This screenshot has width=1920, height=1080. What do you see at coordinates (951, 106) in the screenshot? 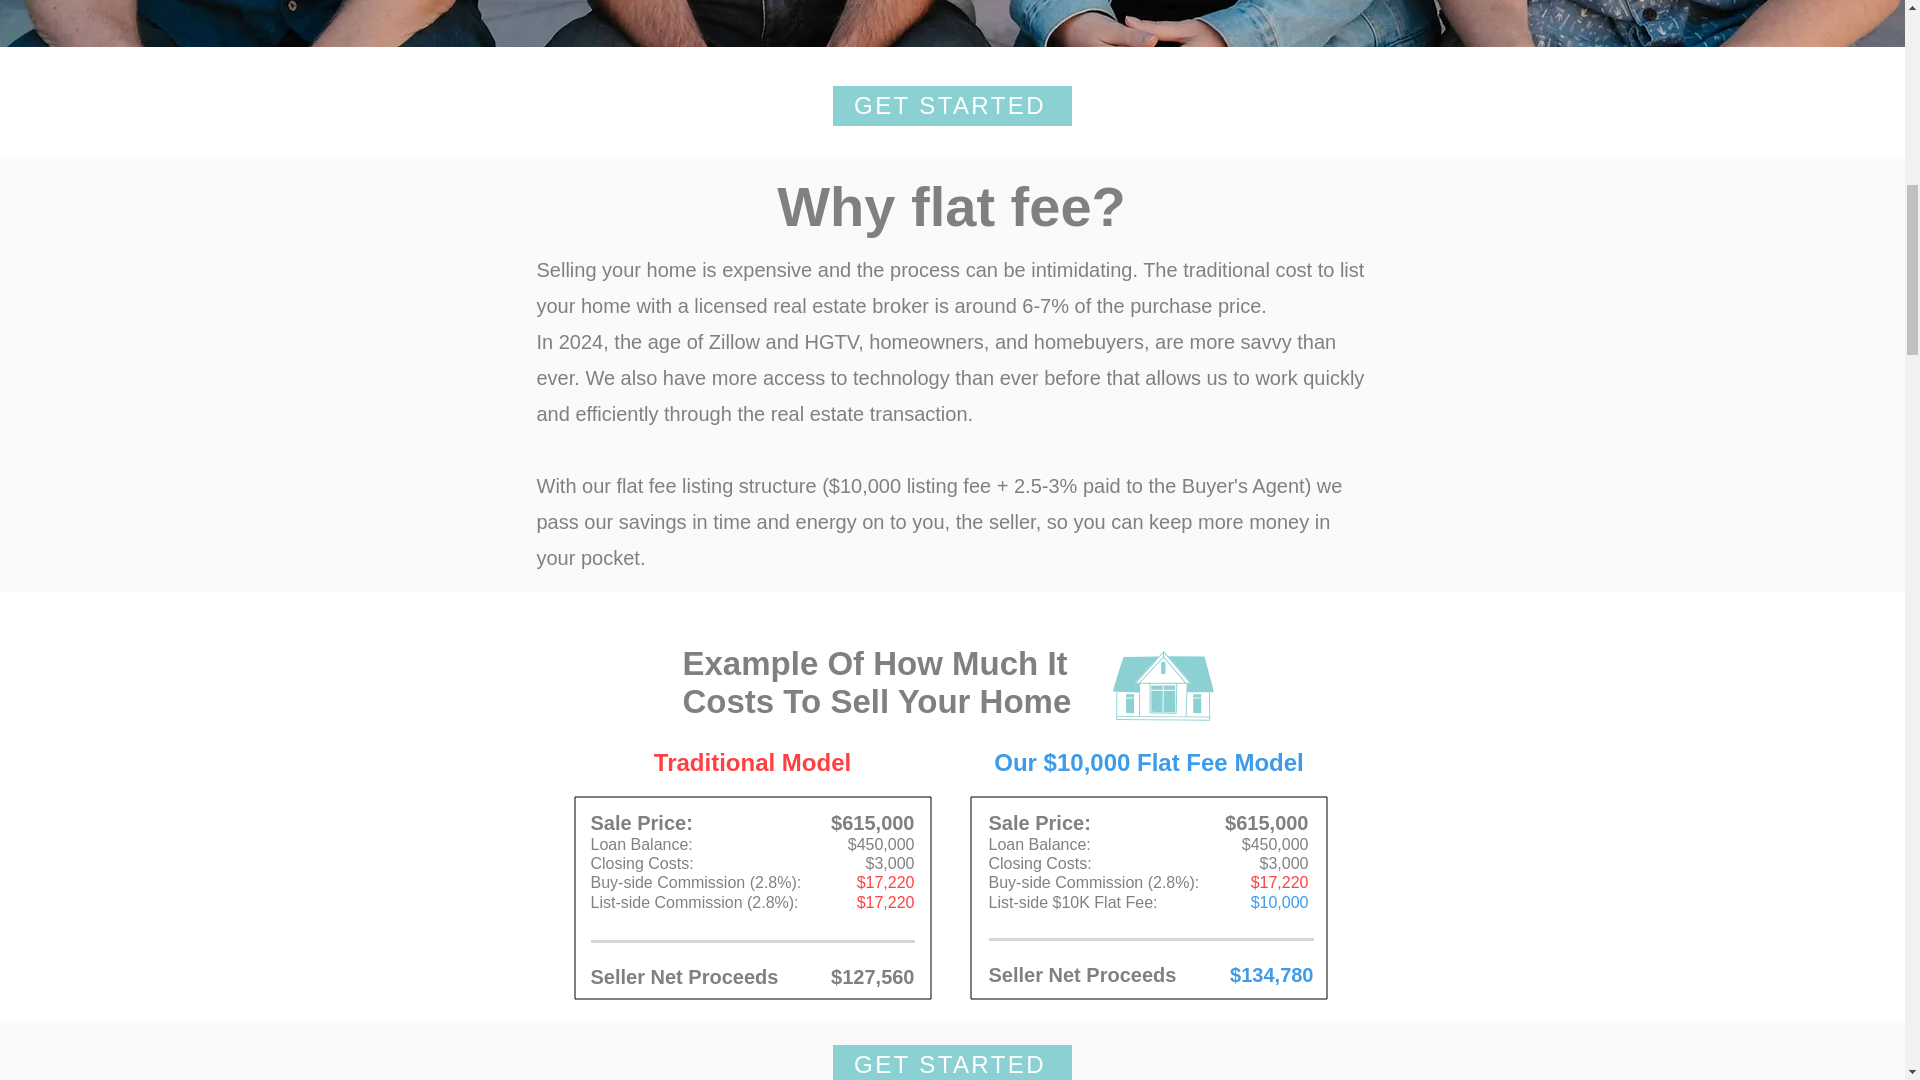
I see `GET STARTED` at bounding box center [951, 106].